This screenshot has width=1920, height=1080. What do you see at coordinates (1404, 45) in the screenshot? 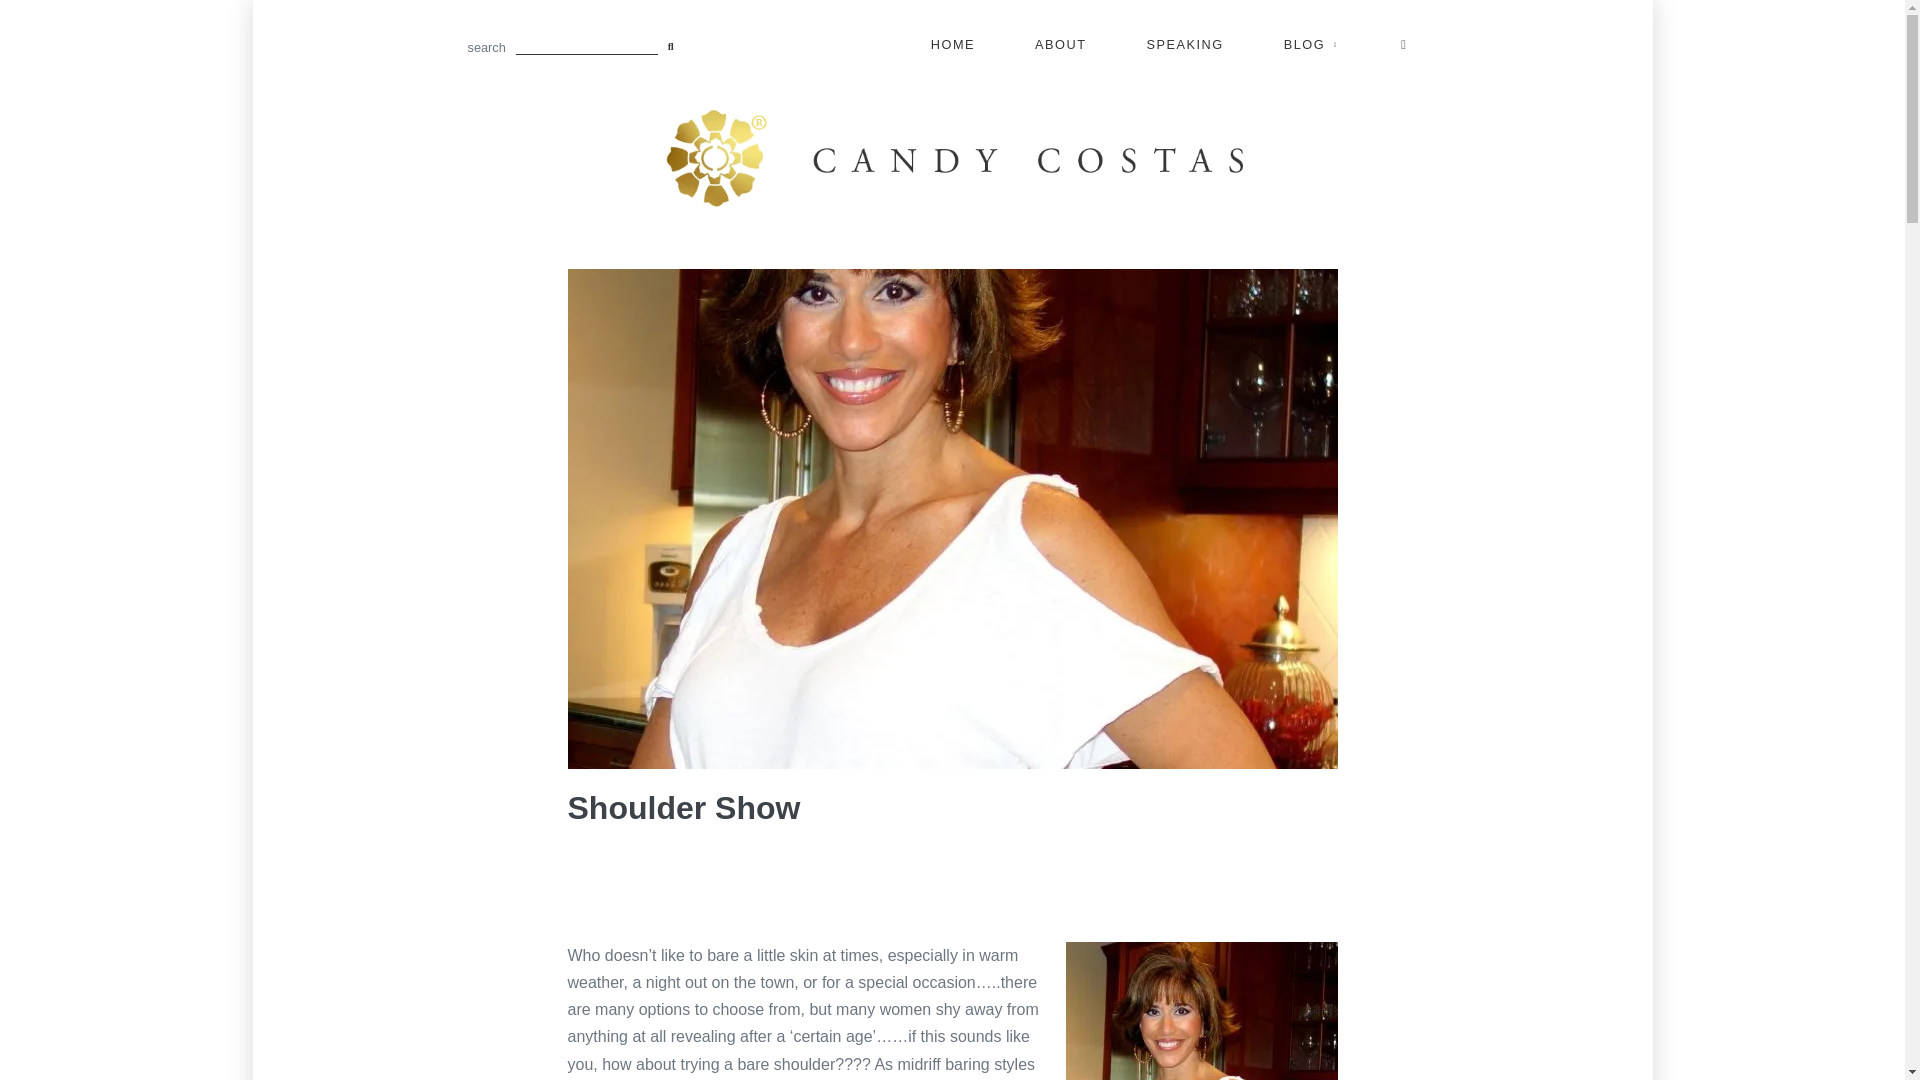
I see `instagram-icon` at bounding box center [1404, 45].